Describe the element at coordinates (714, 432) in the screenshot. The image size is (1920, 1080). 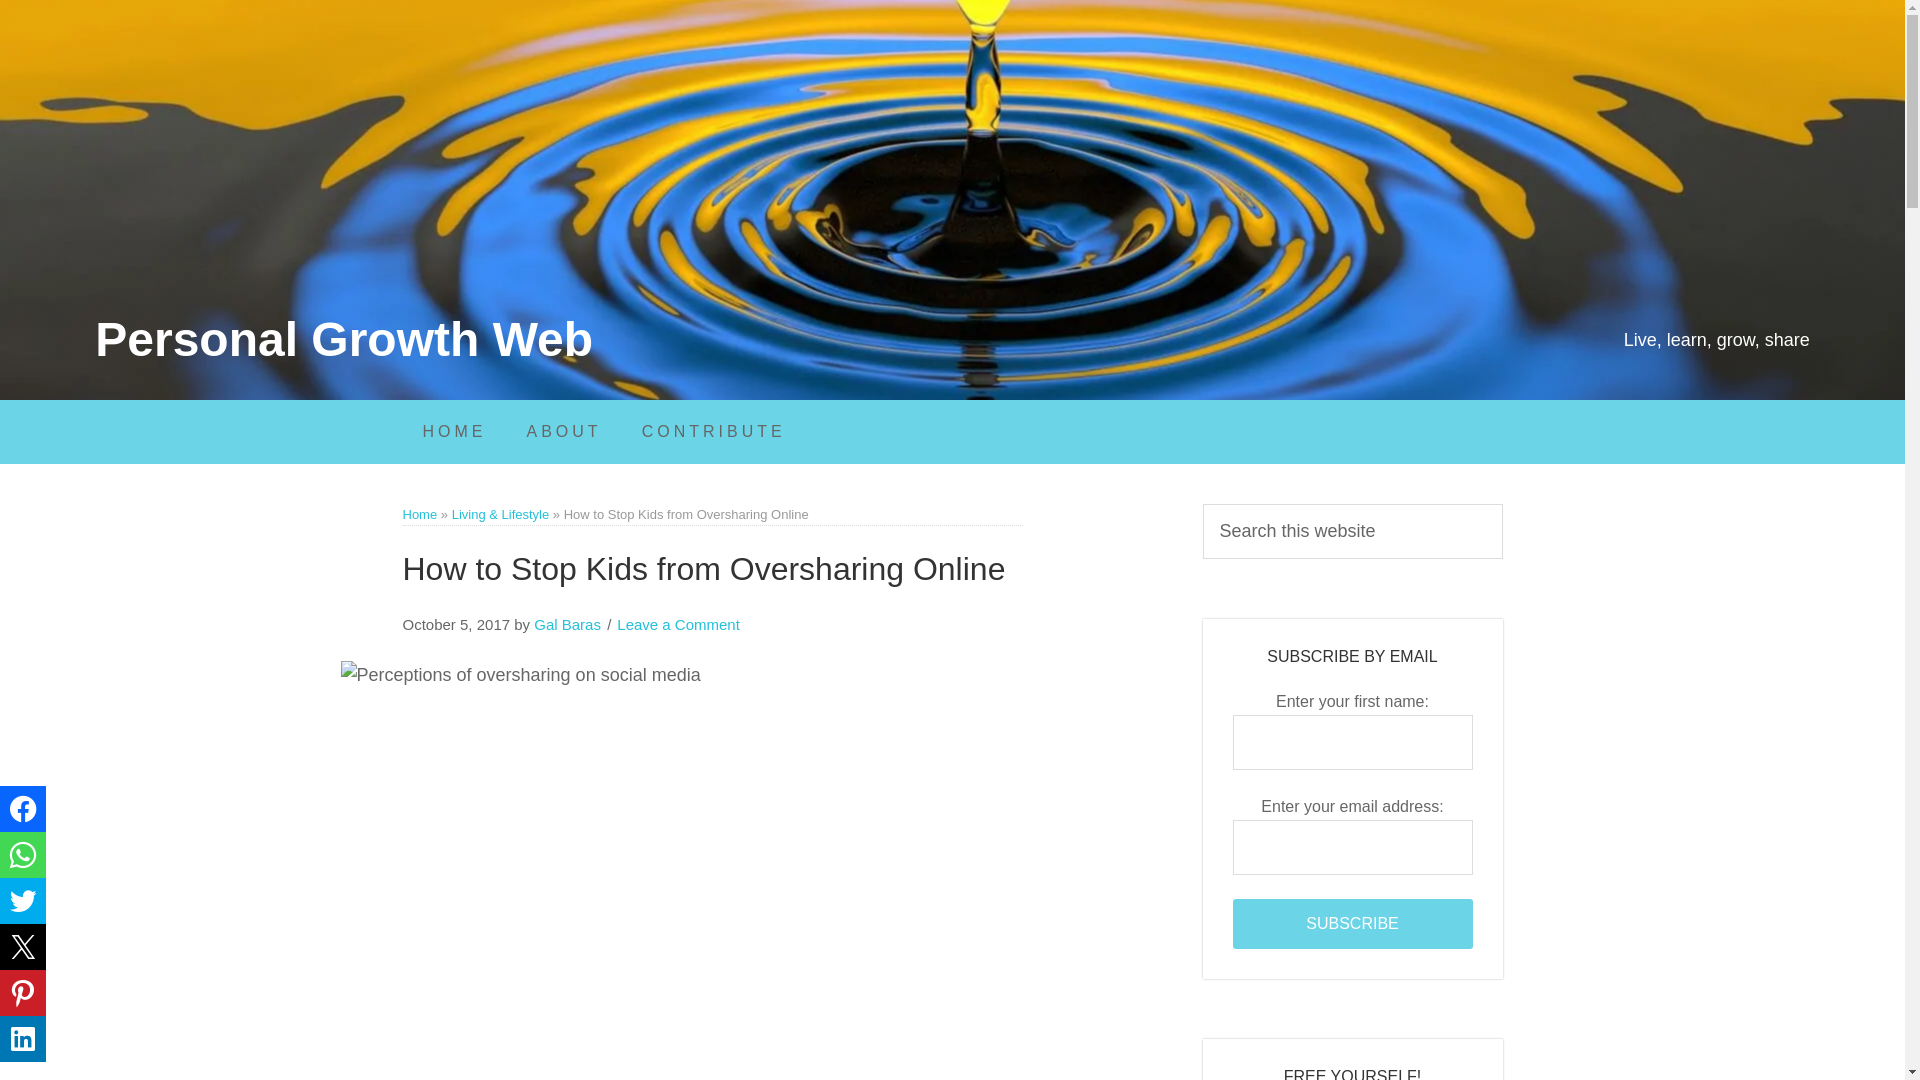
I see `CONTRIBUTE` at that location.